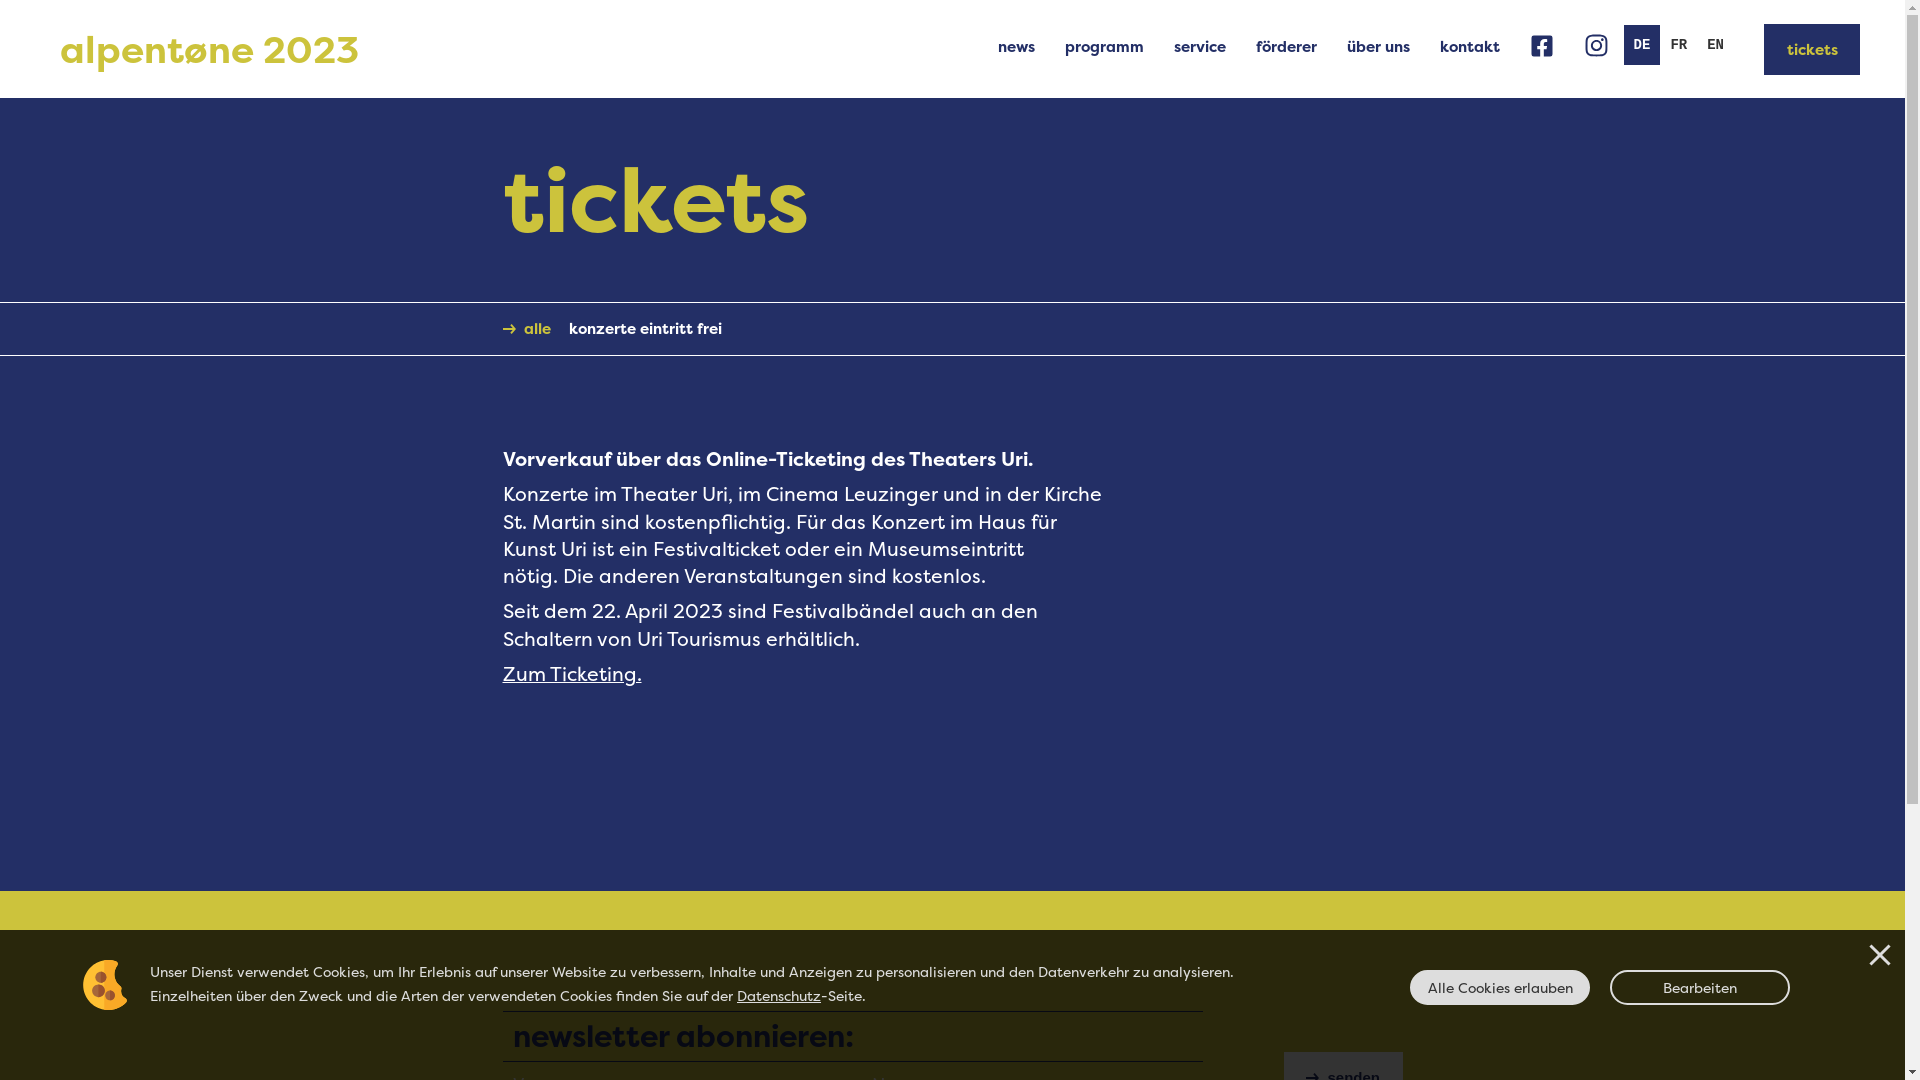 This screenshot has width=1920, height=1080. Describe the element at coordinates (1812, 50) in the screenshot. I see `tickets` at that location.